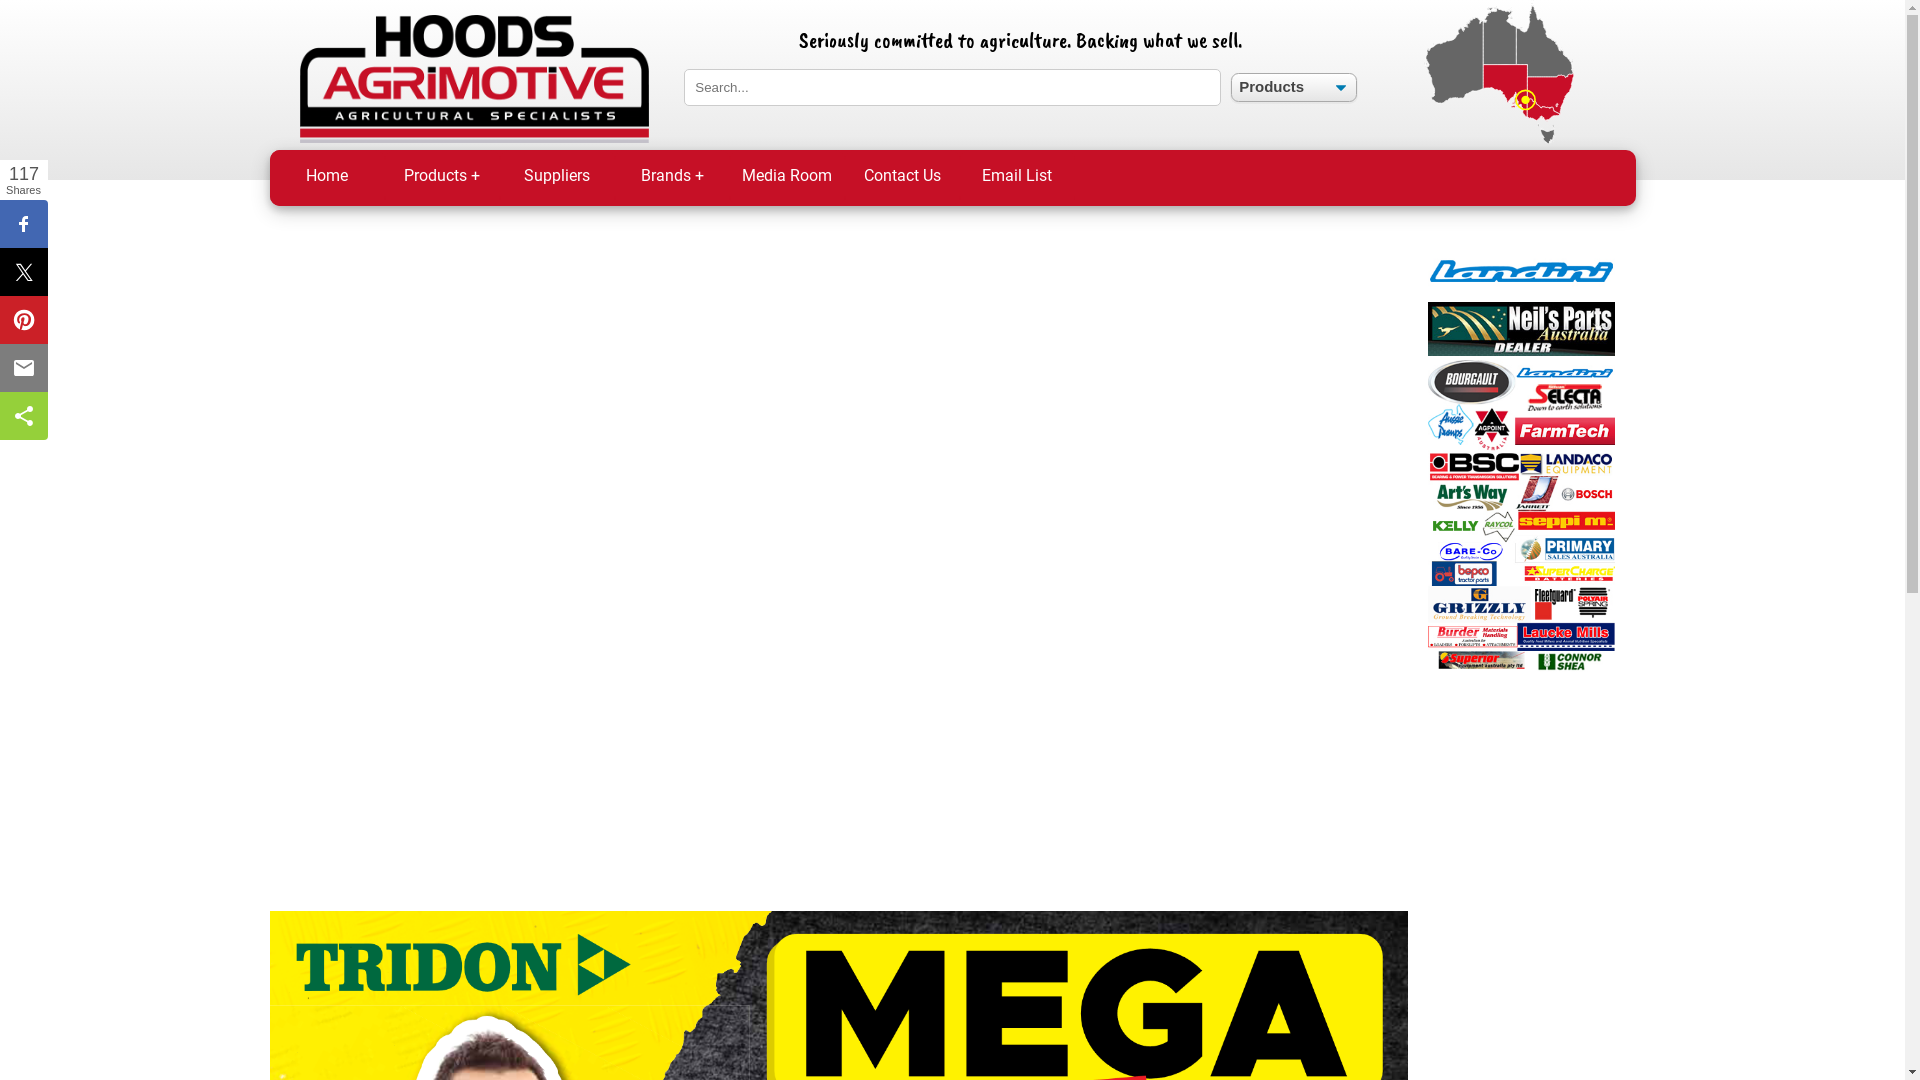 This screenshot has height=1080, width=1920. I want to click on Suppliers, so click(558, 178).